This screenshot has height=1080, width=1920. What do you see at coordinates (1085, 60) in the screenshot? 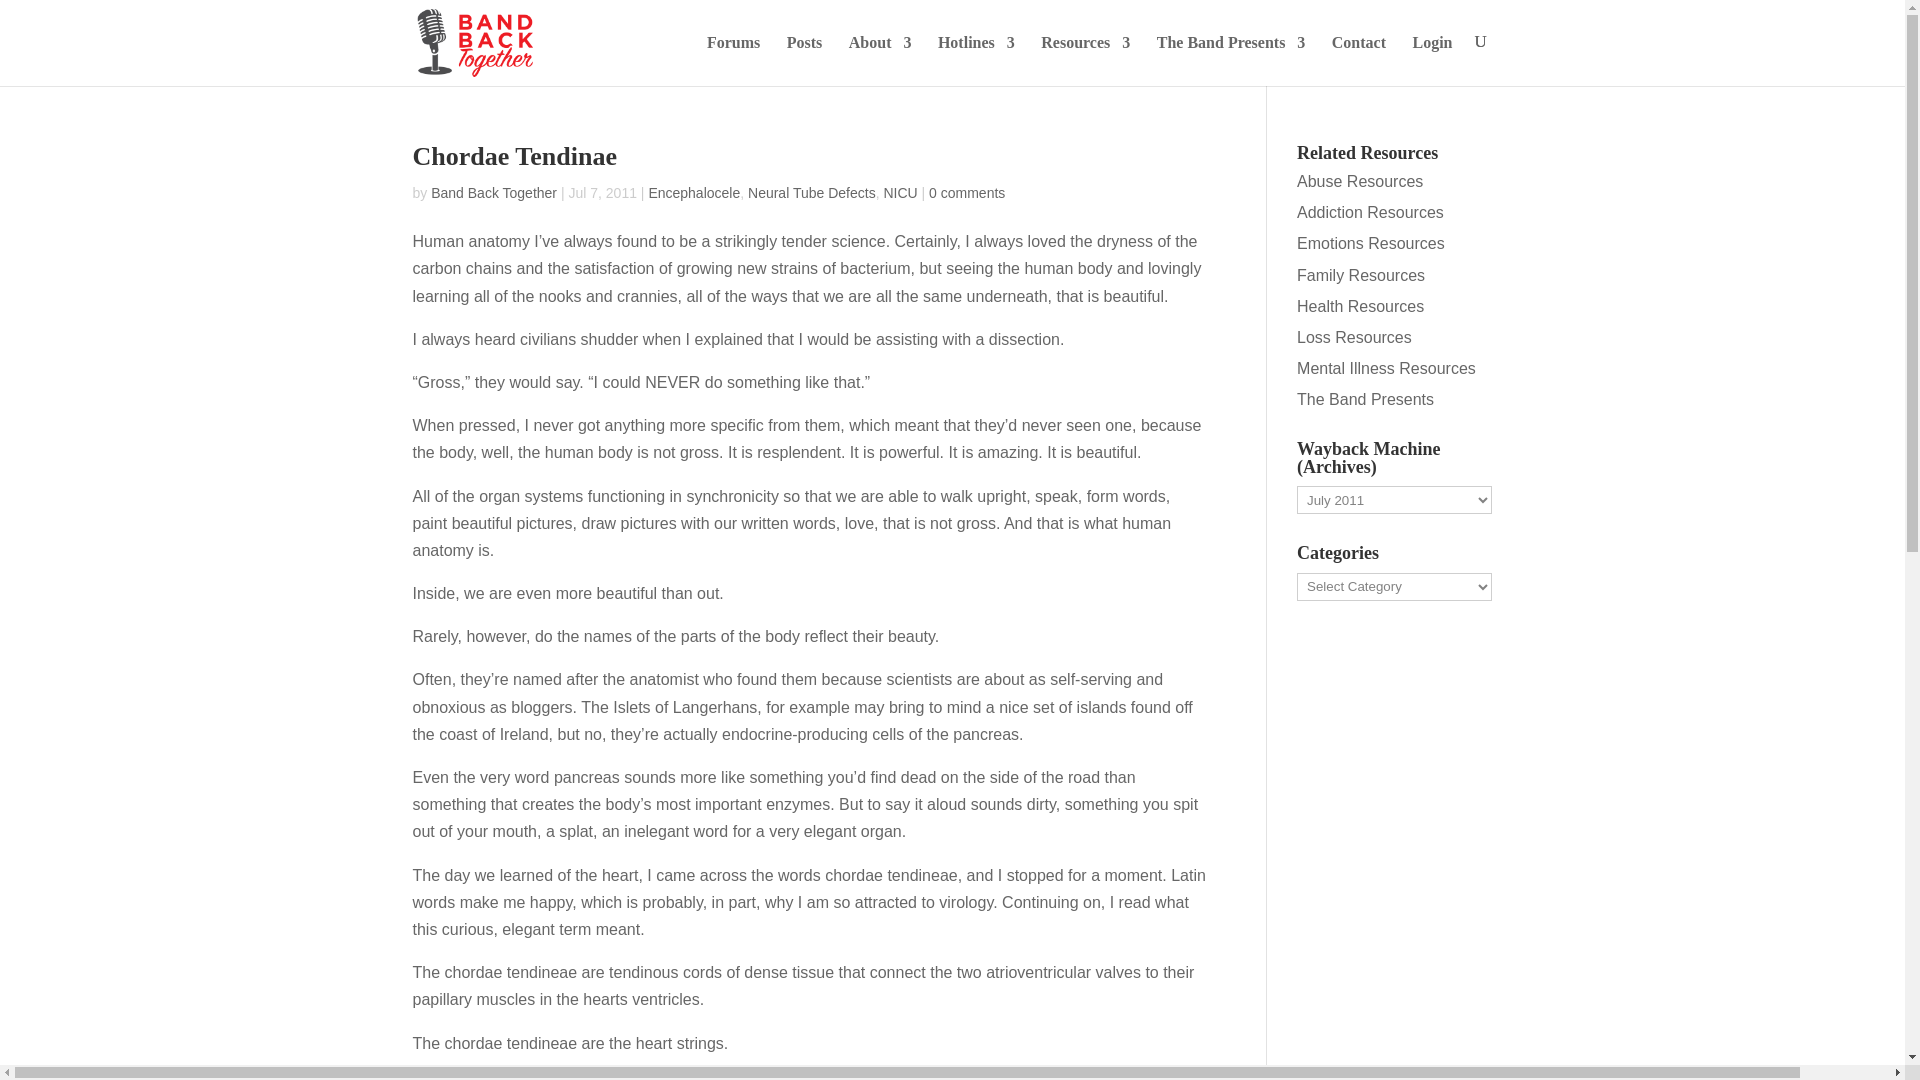
I see `Resources` at bounding box center [1085, 60].